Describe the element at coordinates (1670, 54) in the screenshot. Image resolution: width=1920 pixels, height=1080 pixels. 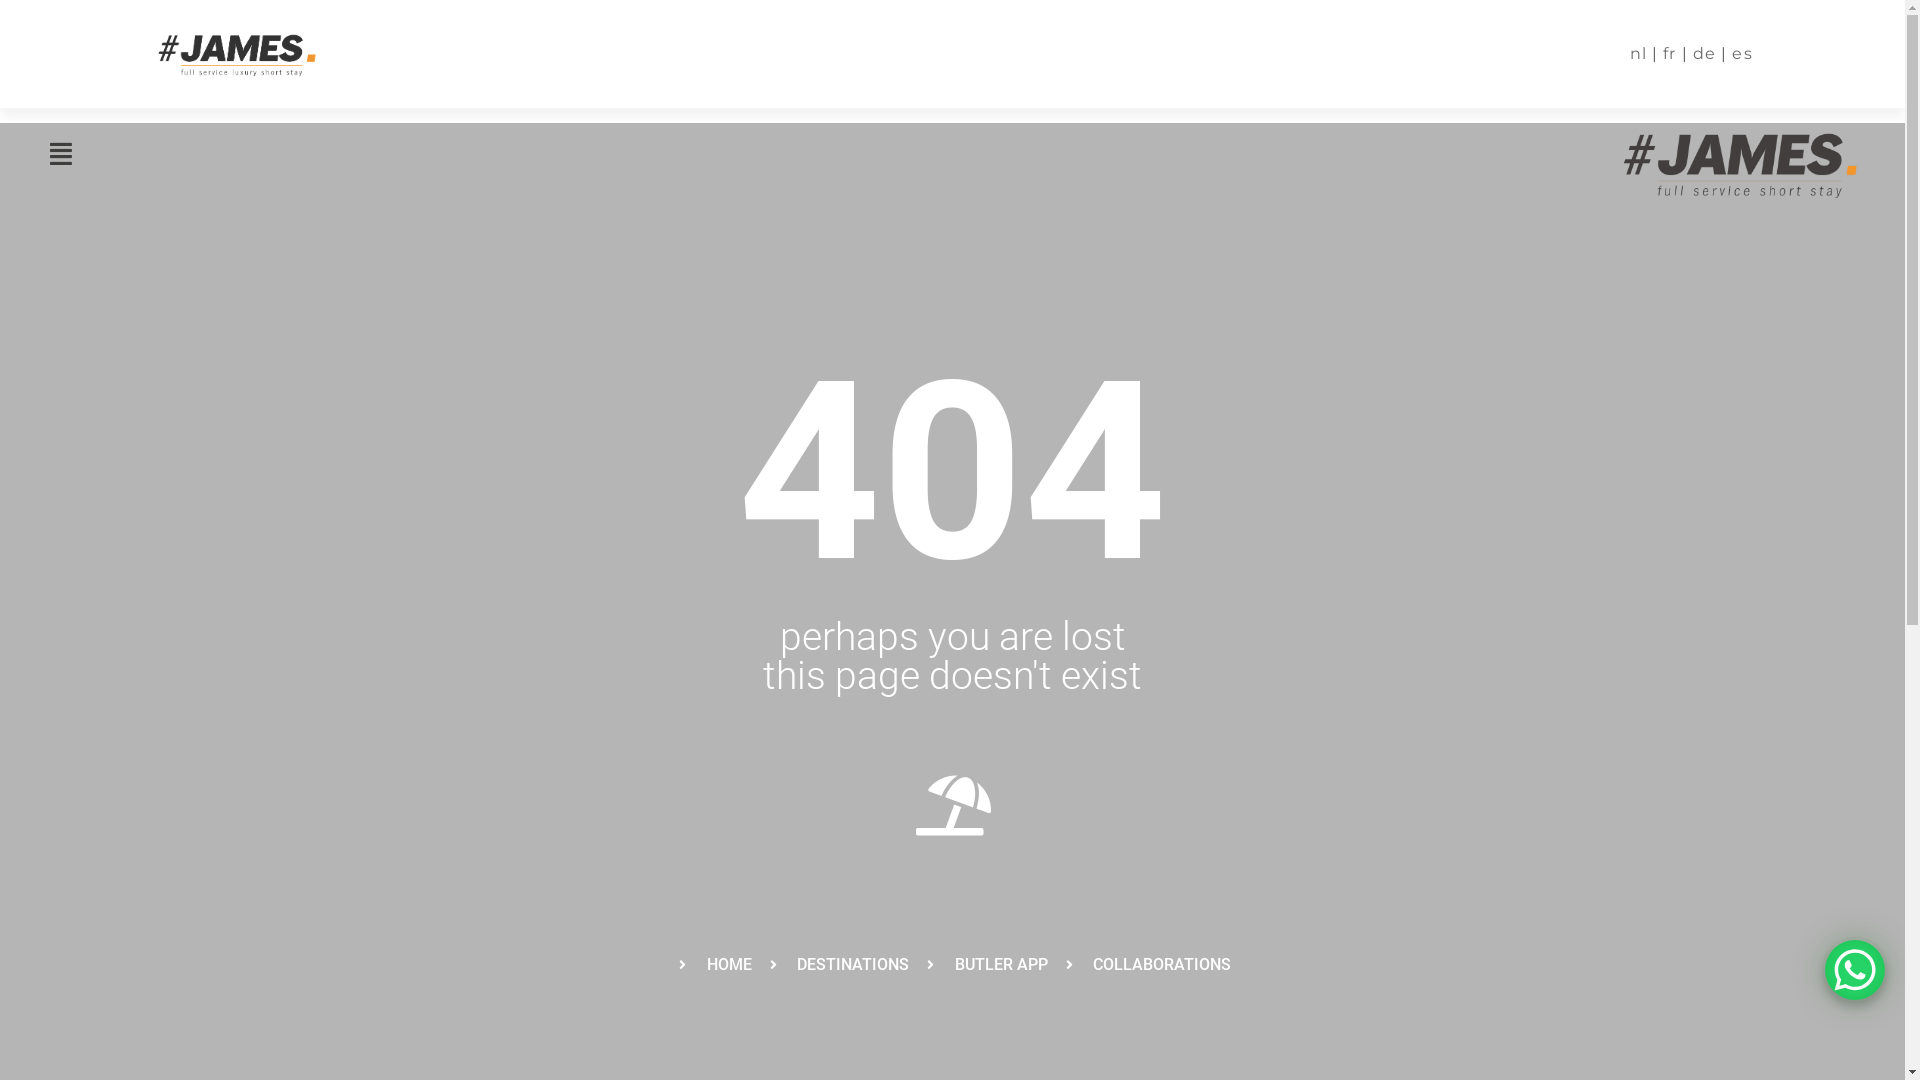
I see `fr` at that location.